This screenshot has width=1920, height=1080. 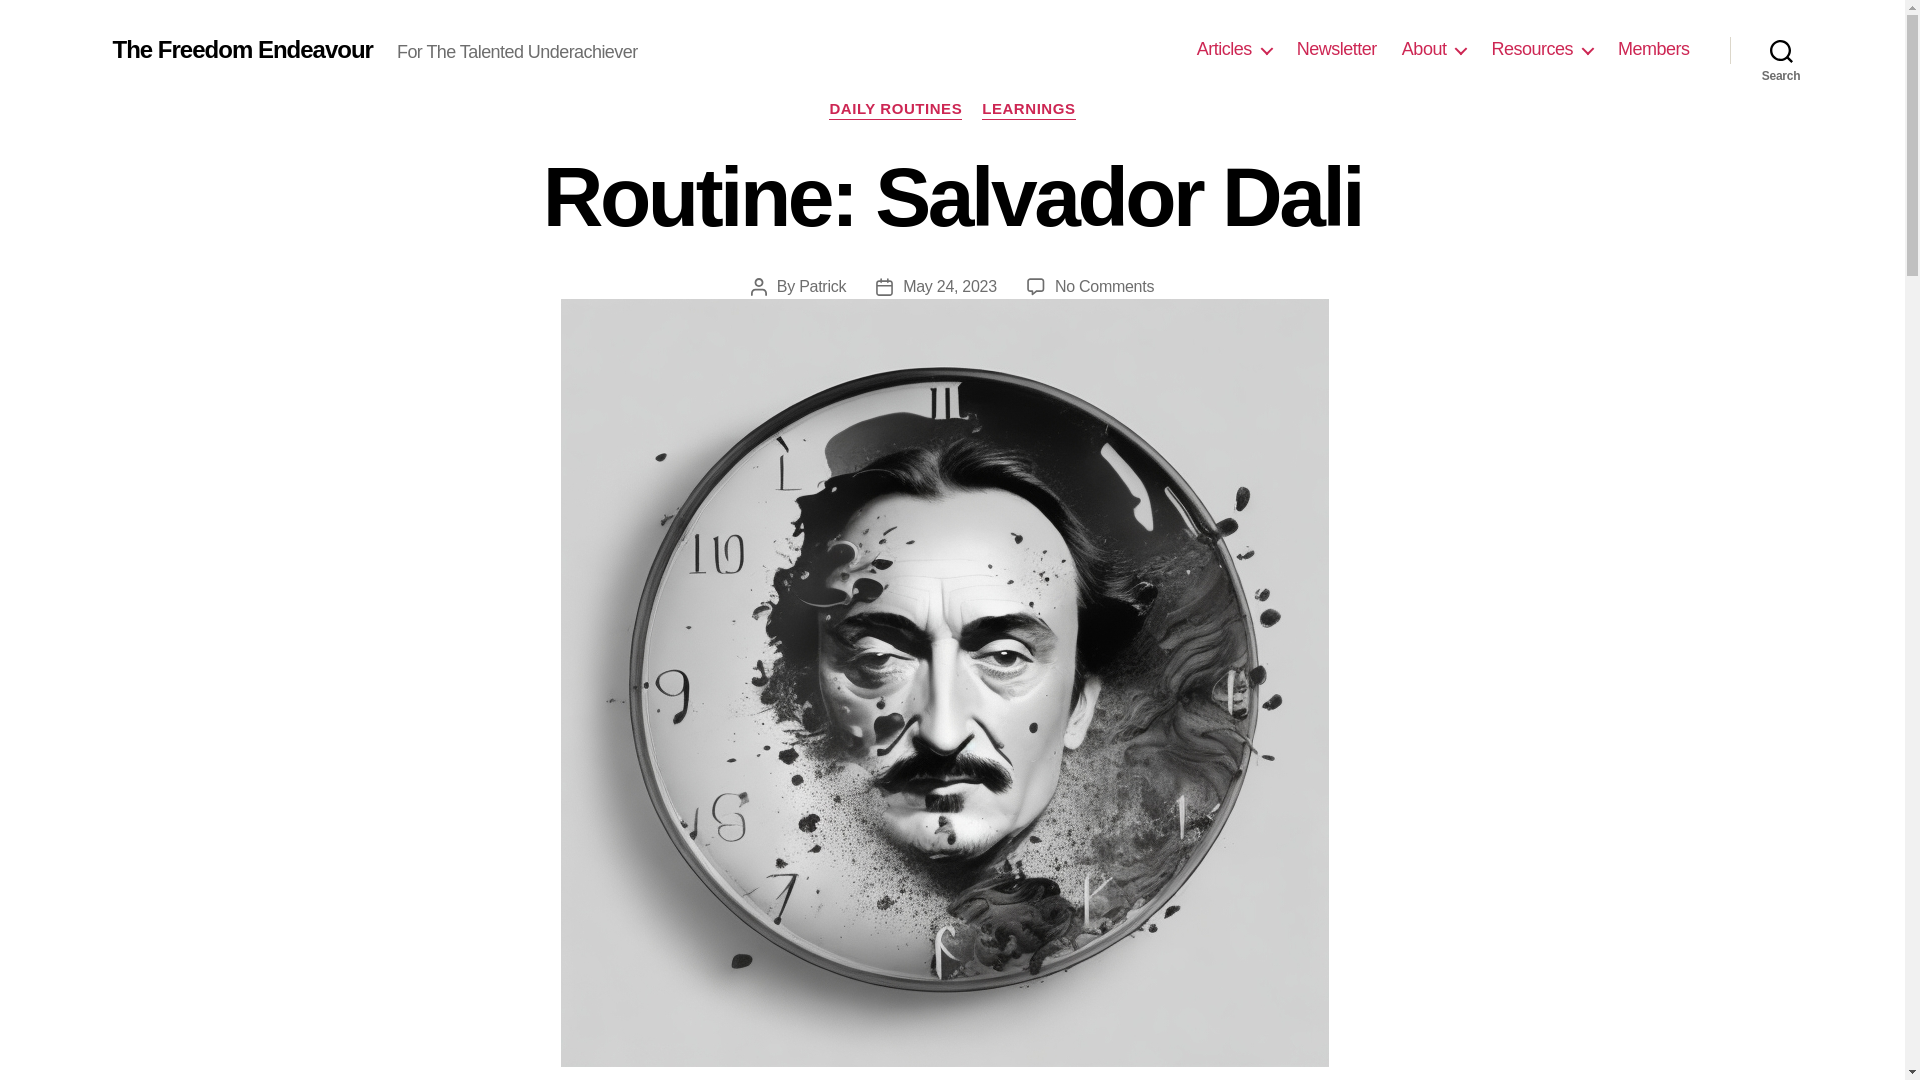 I want to click on About, so click(x=1434, y=49).